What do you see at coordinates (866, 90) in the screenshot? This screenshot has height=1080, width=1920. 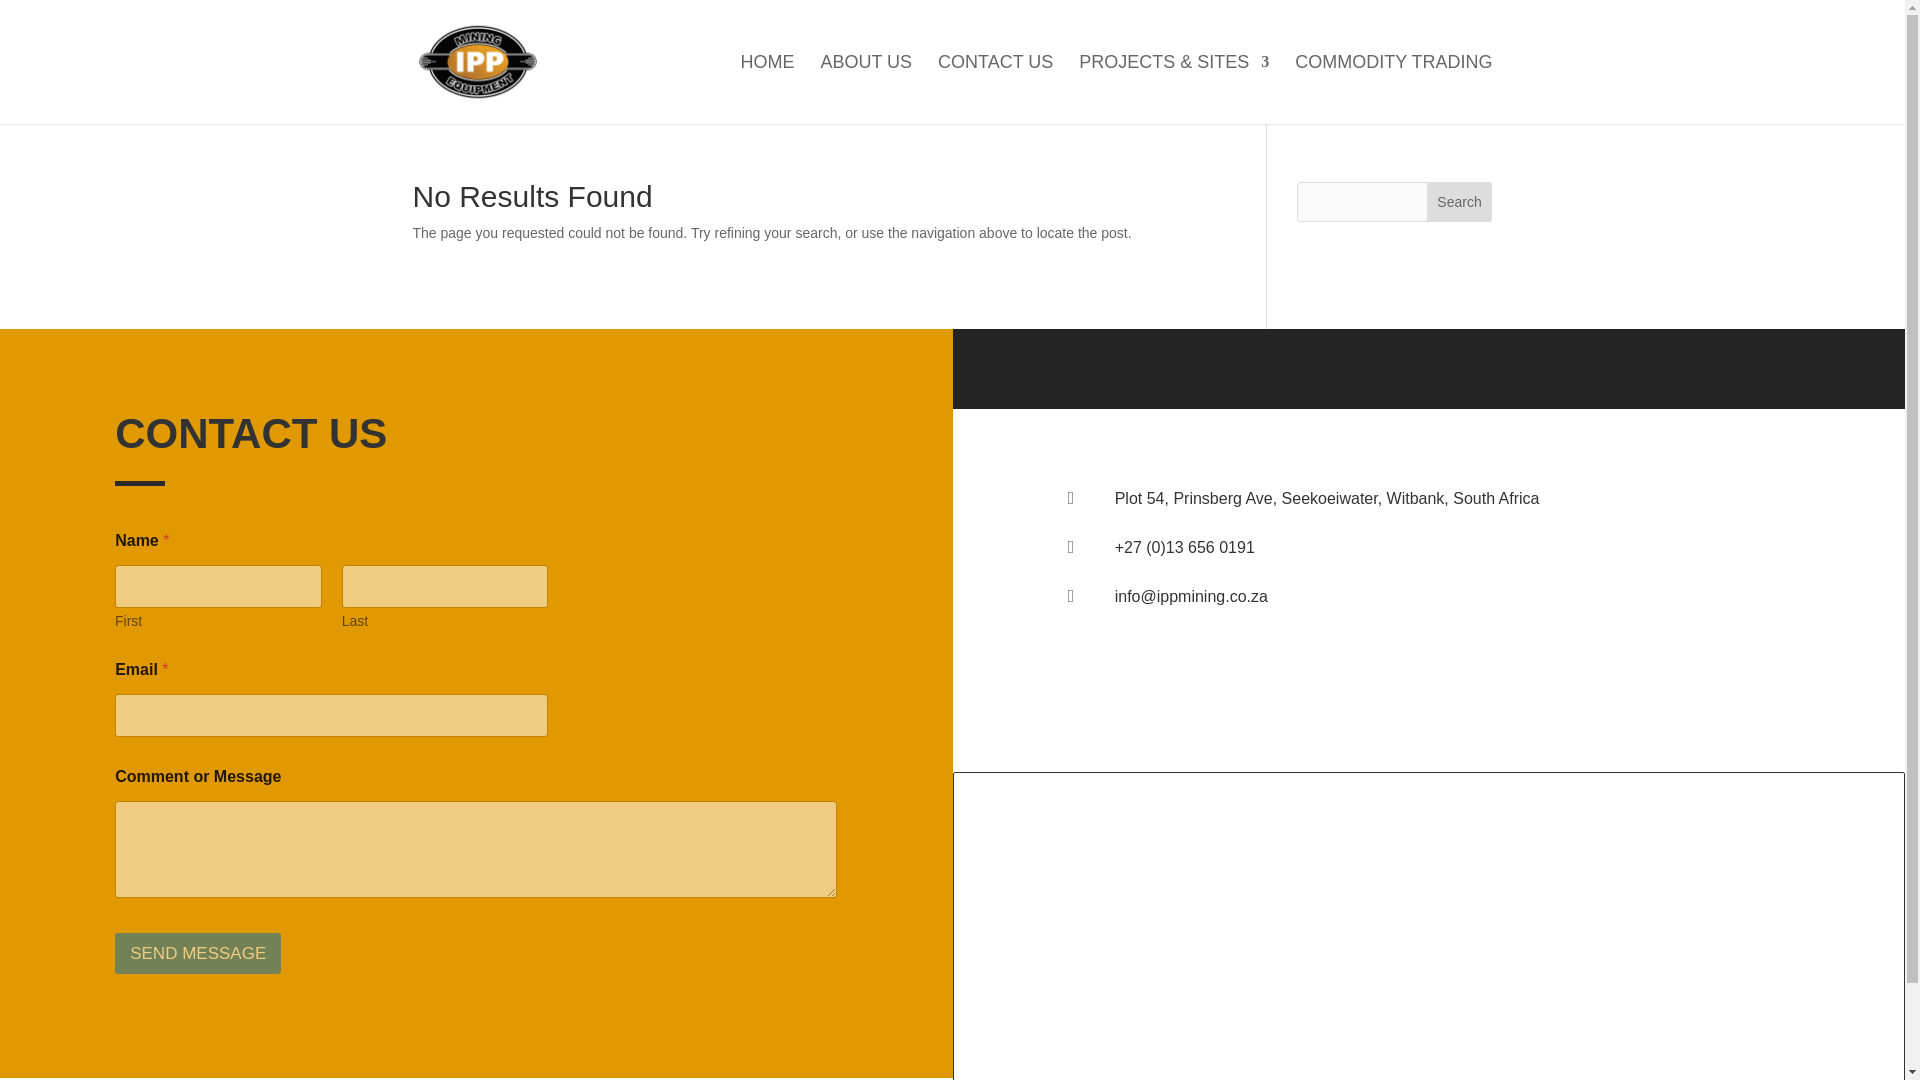 I see `ABOUT US` at bounding box center [866, 90].